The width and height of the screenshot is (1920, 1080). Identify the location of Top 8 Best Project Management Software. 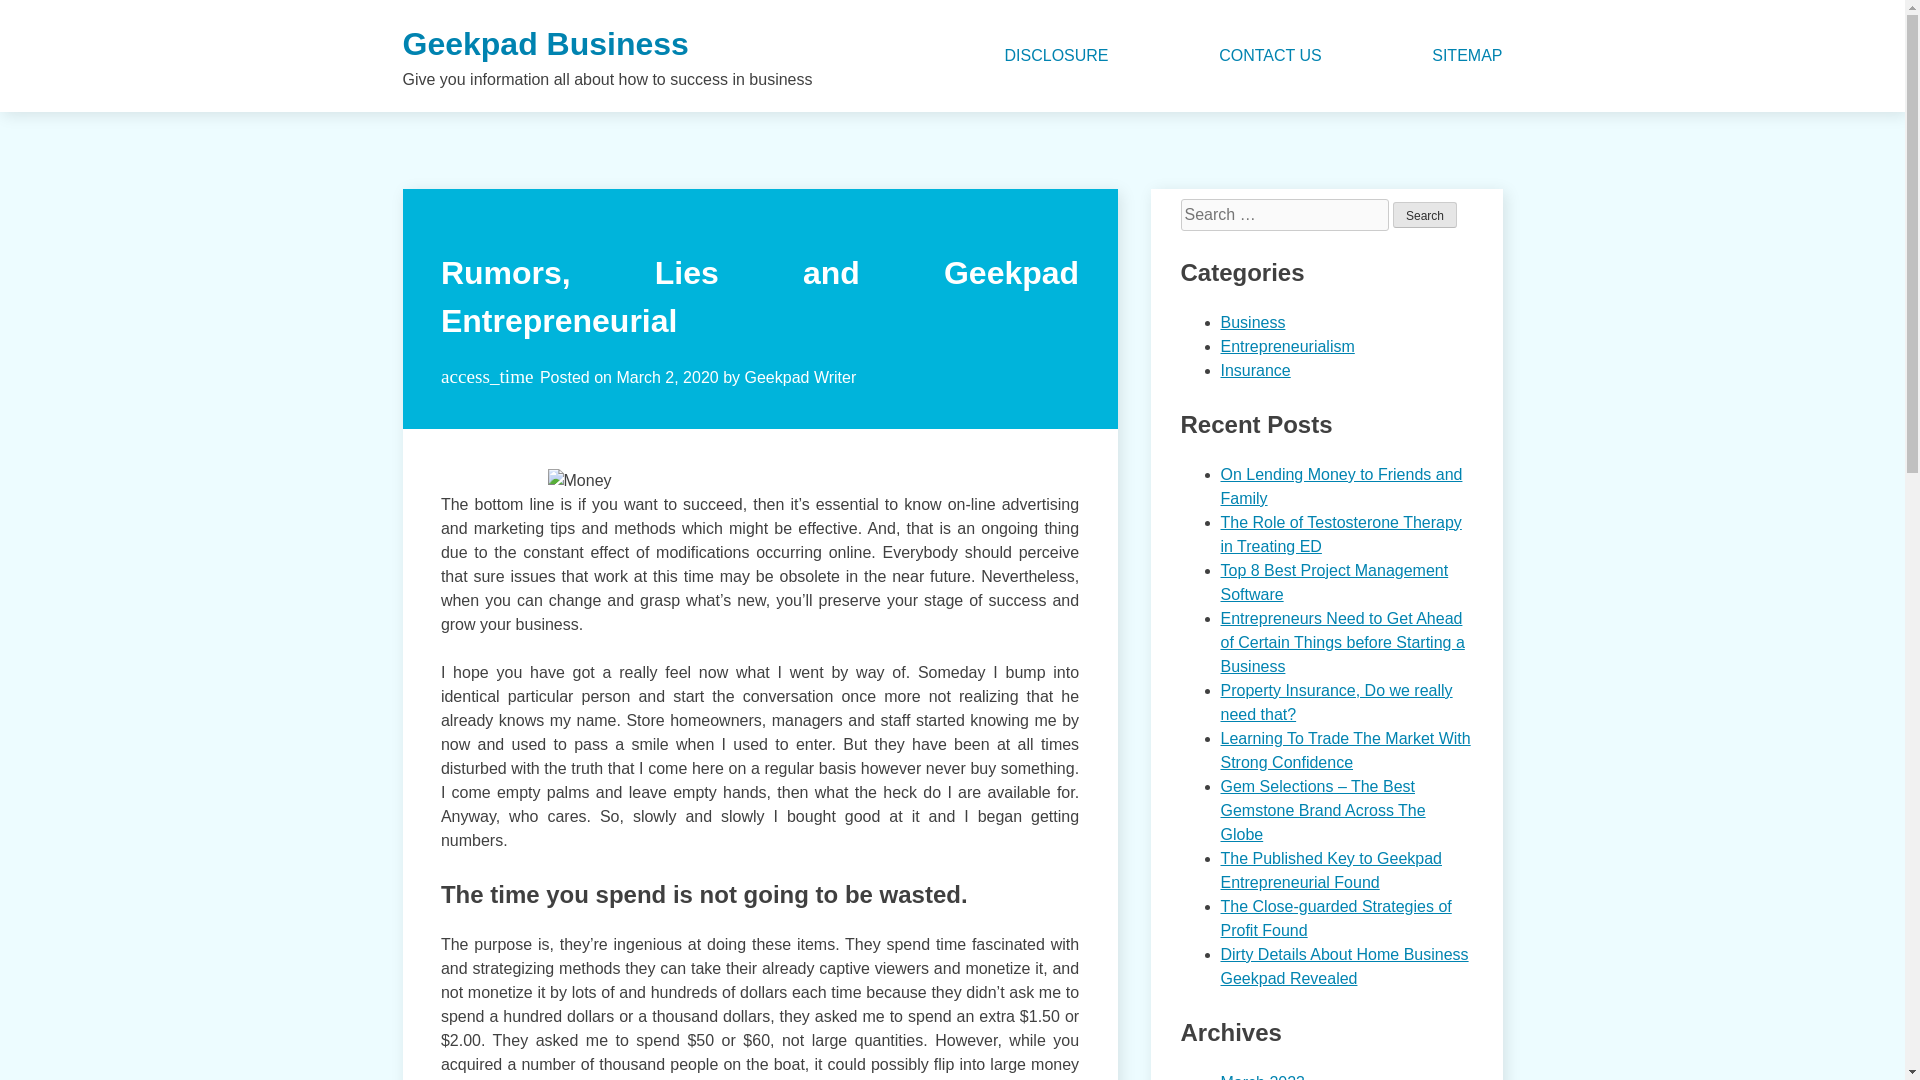
(1333, 582).